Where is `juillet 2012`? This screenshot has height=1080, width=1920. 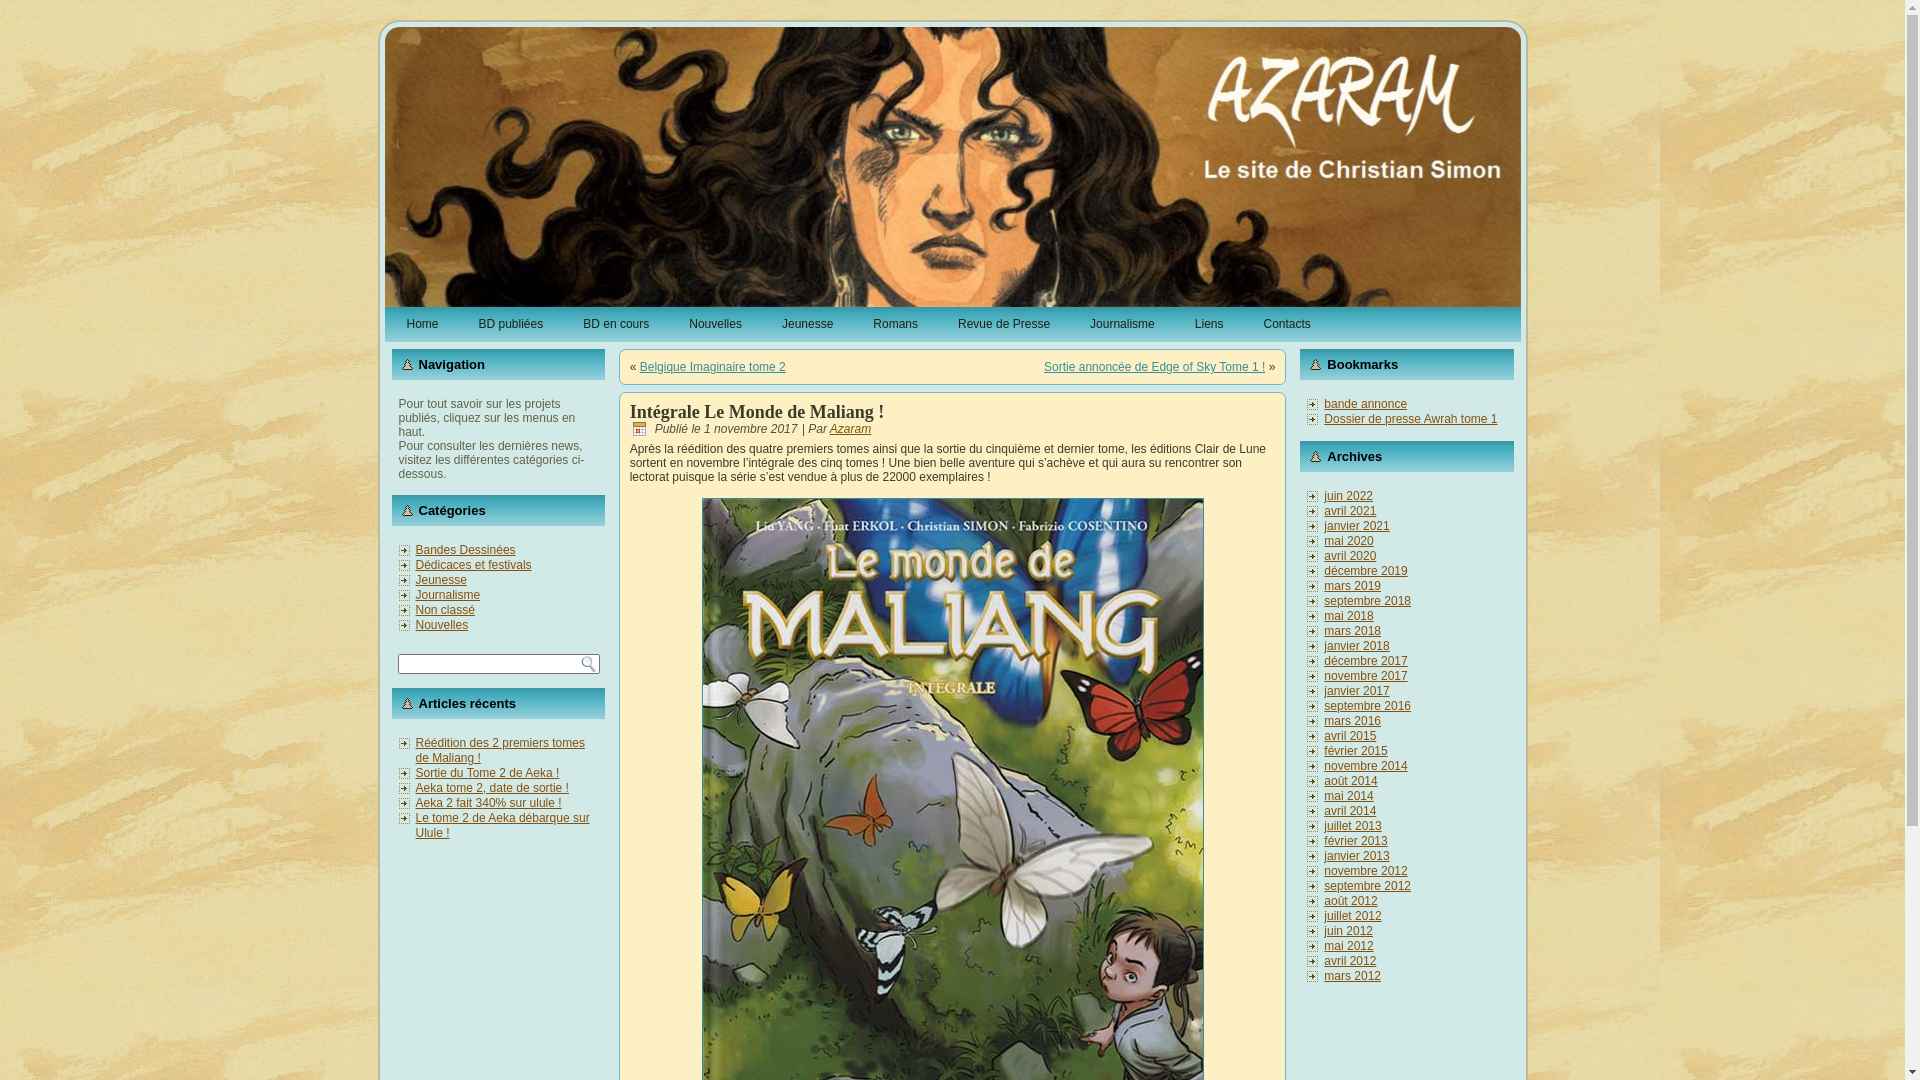
juillet 2012 is located at coordinates (1352, 916).